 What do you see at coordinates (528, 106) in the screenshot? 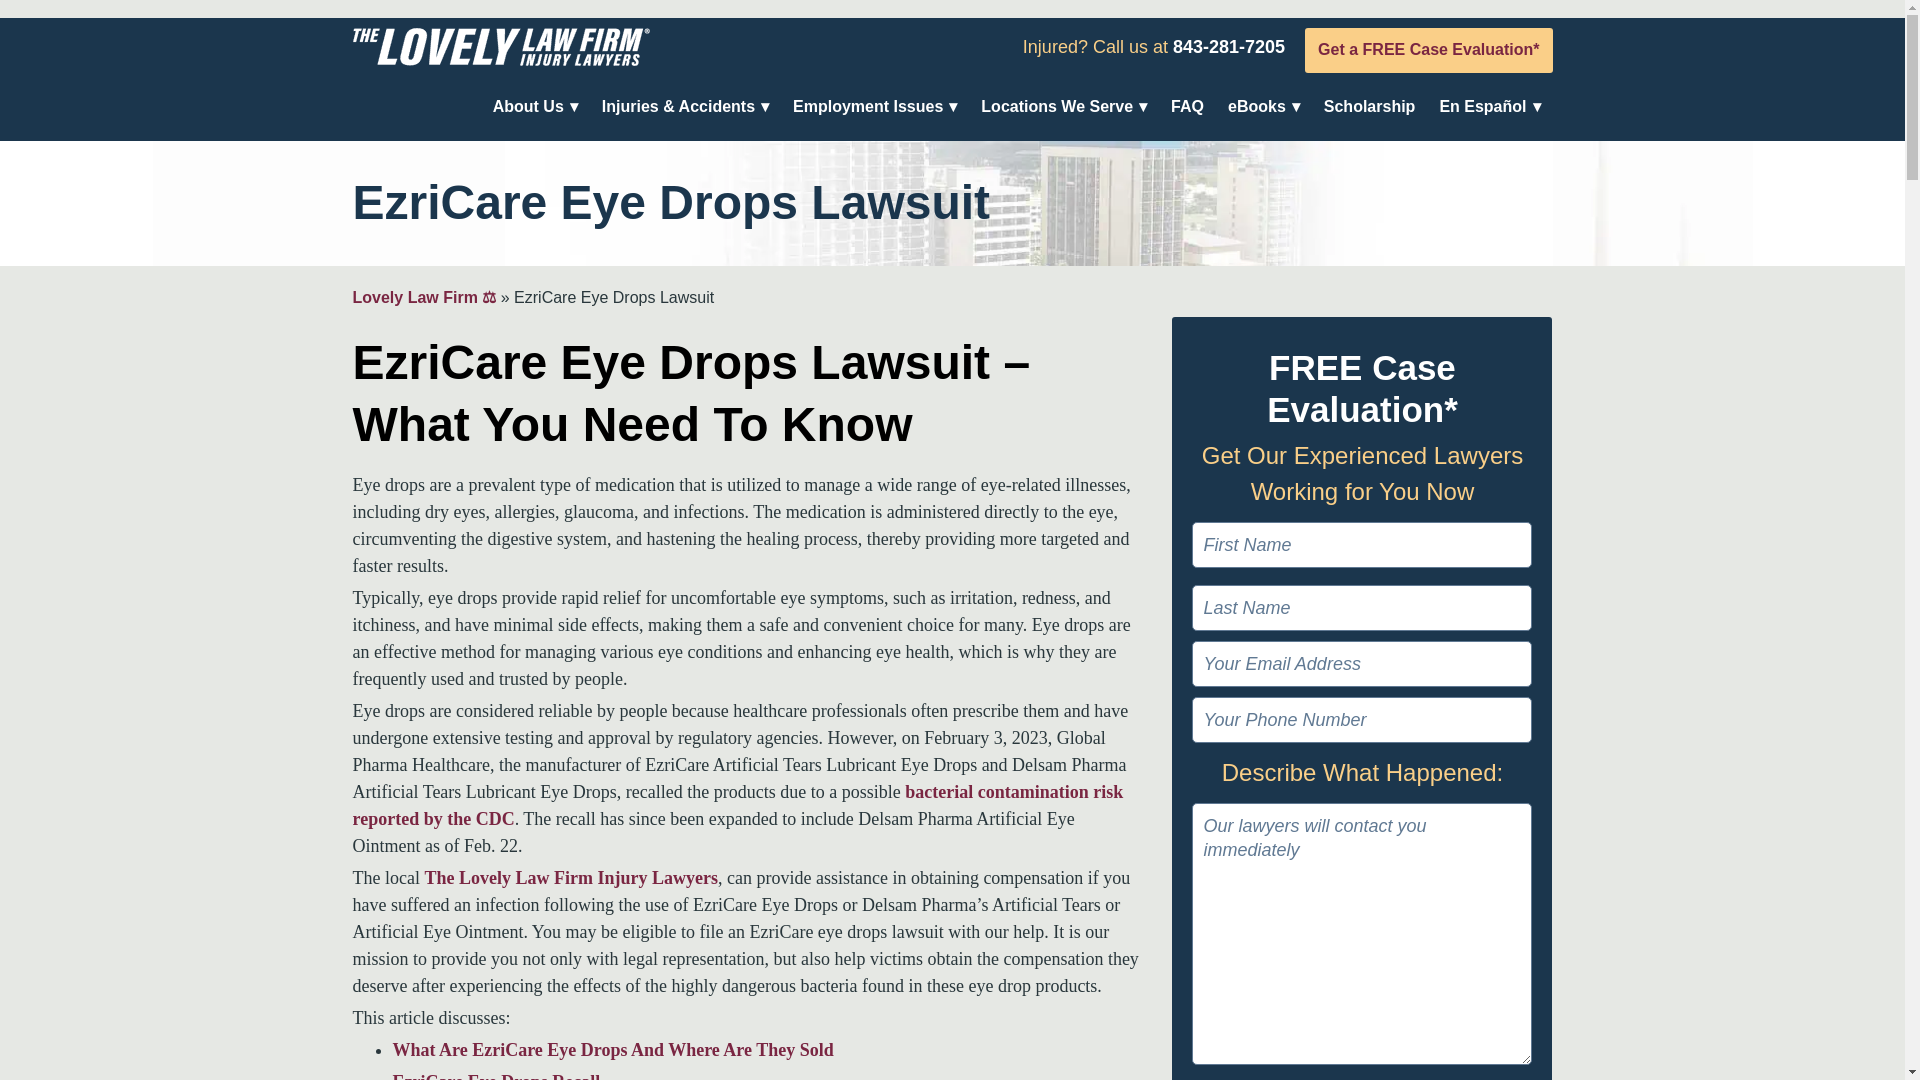
I see `About Us` at bounding box center [528, 106].